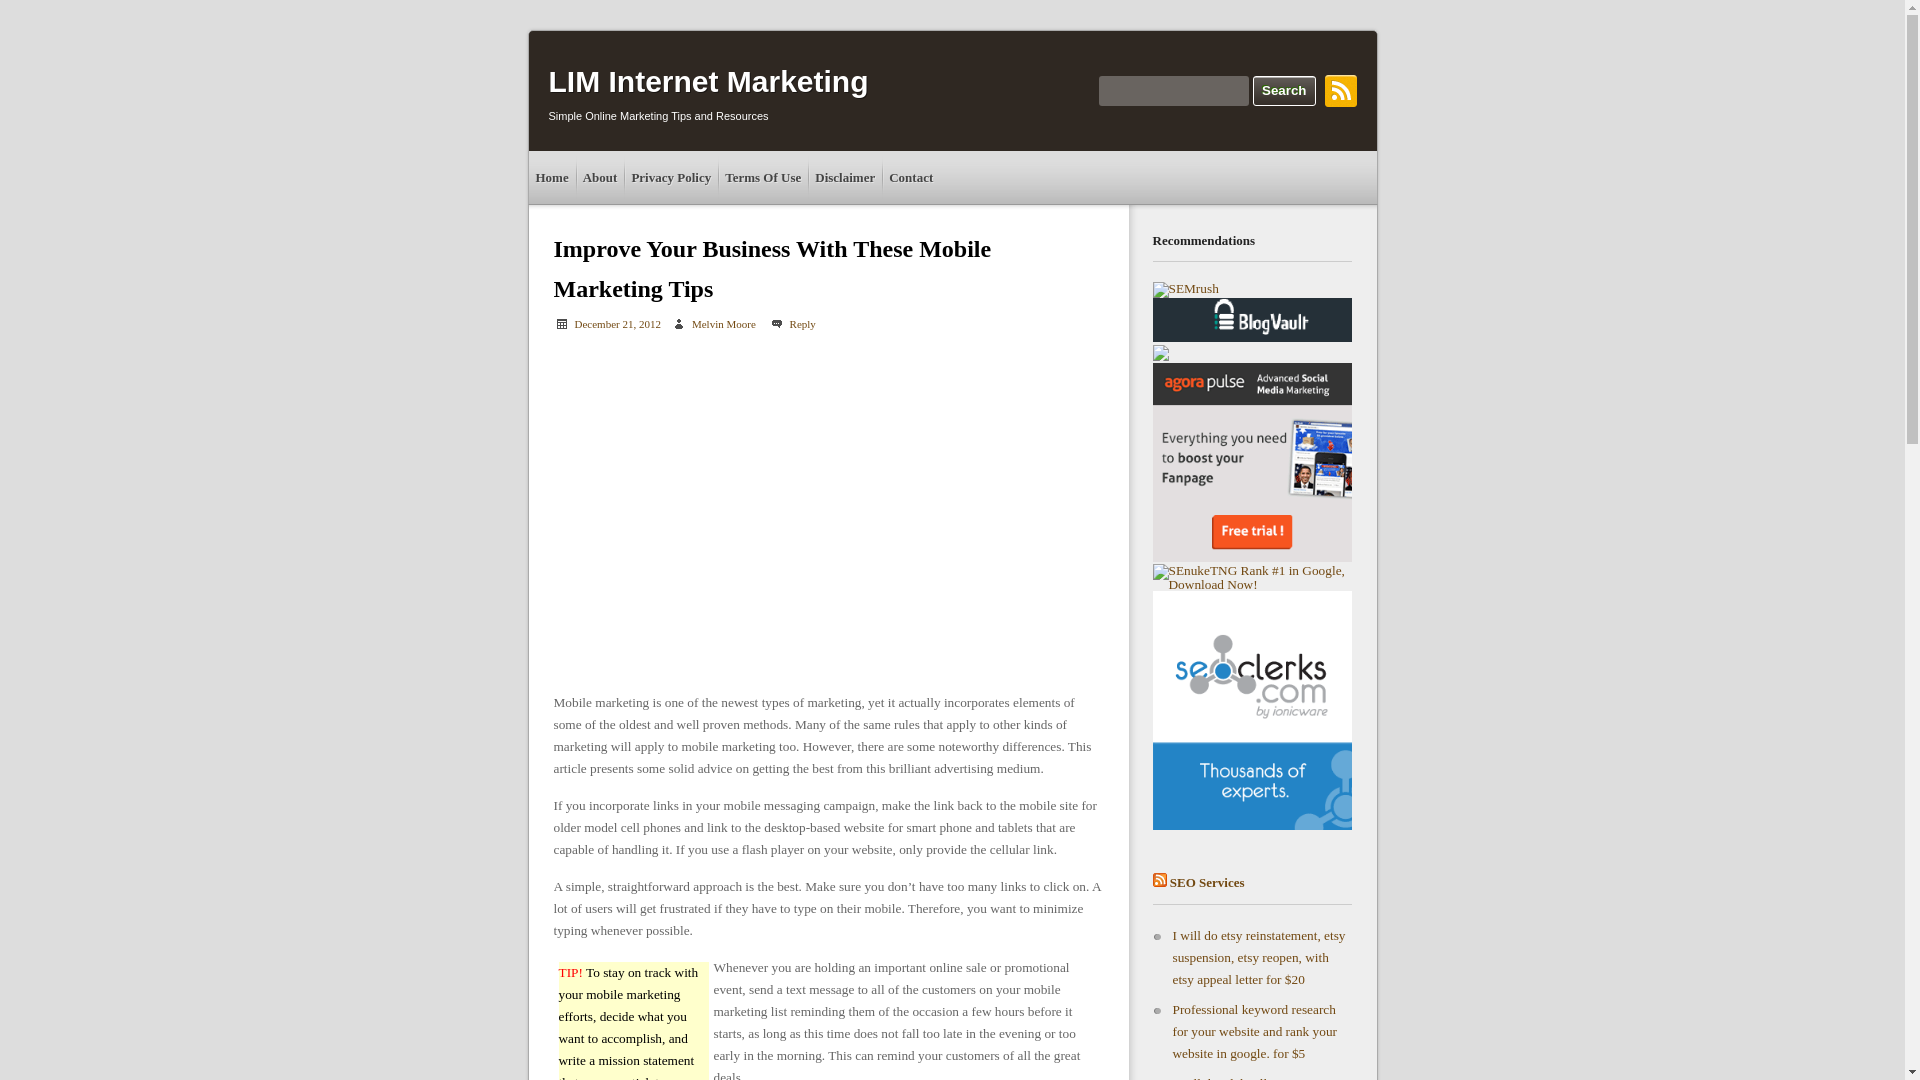  I want to click on Home, so click(551, 178).